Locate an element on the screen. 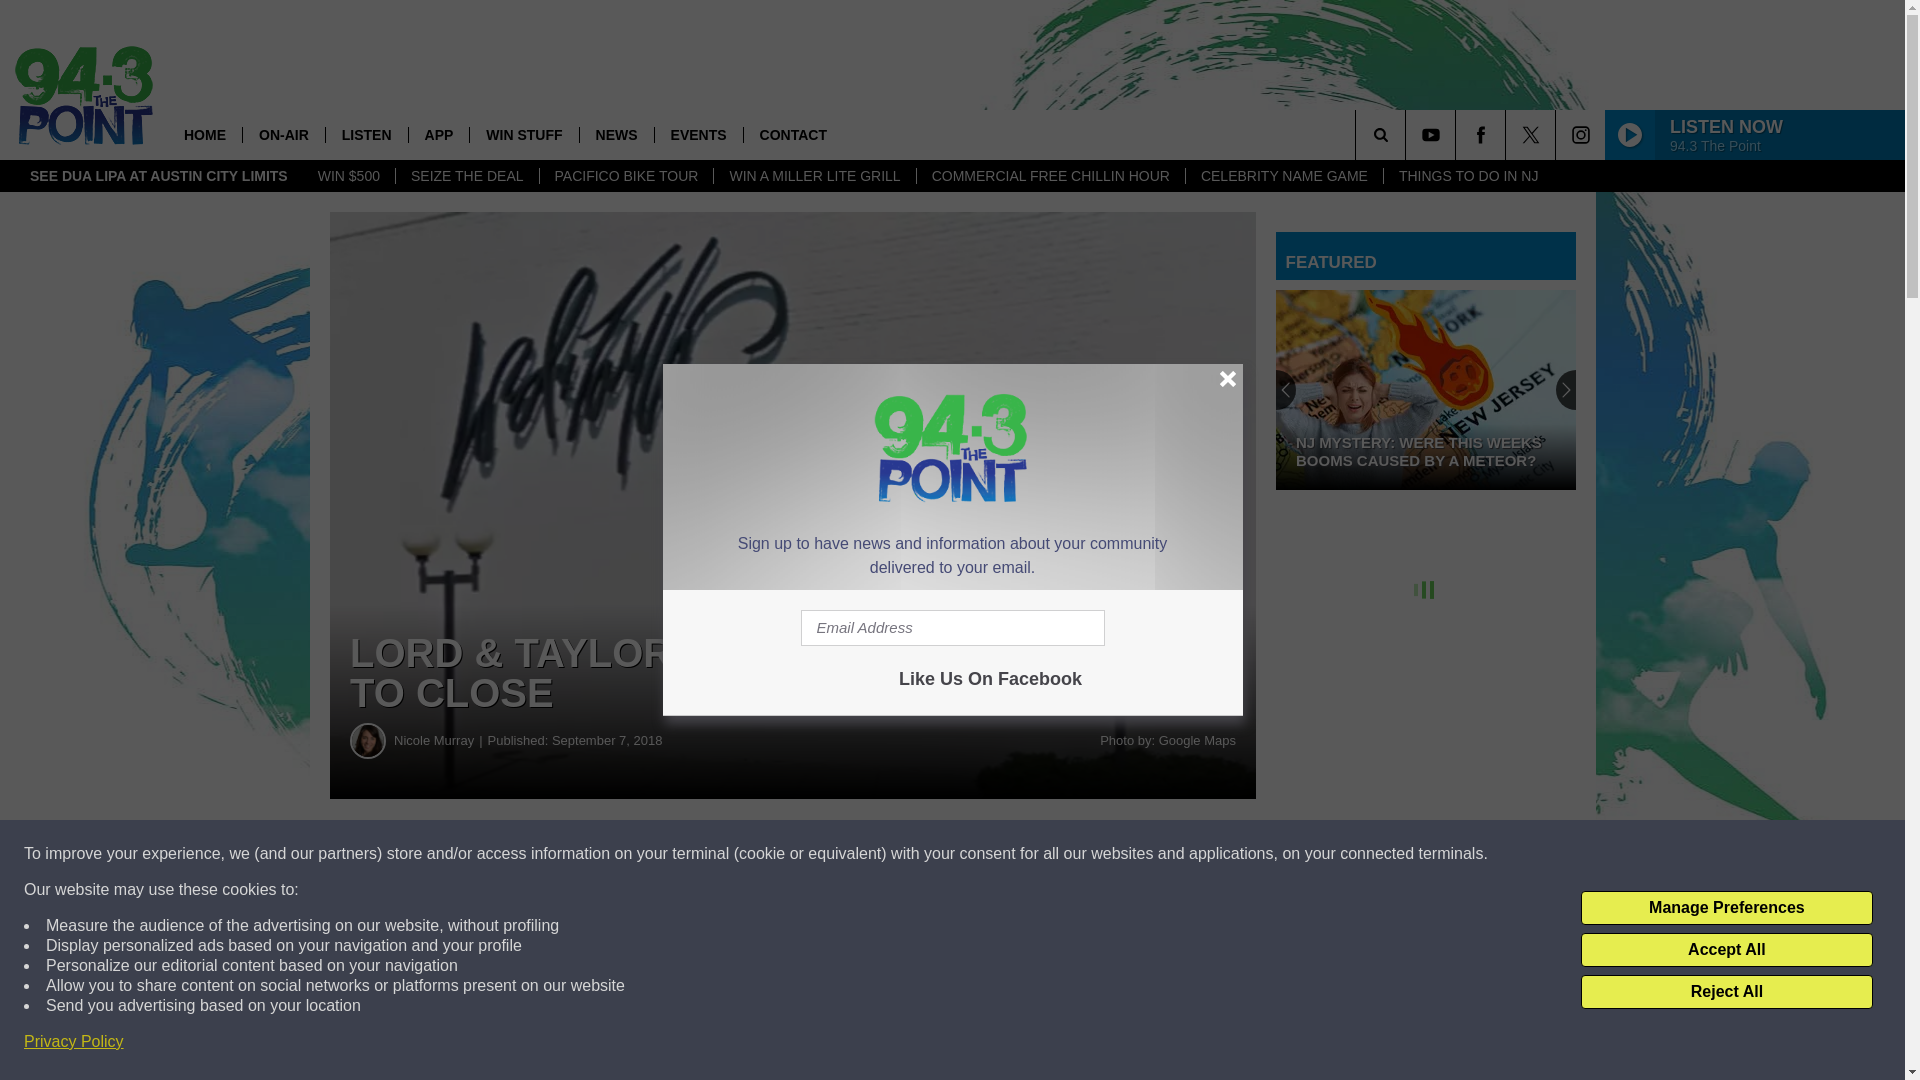 This screenshot has height=1080, width=1920. Accept All is located at coordinates (1726, 950).